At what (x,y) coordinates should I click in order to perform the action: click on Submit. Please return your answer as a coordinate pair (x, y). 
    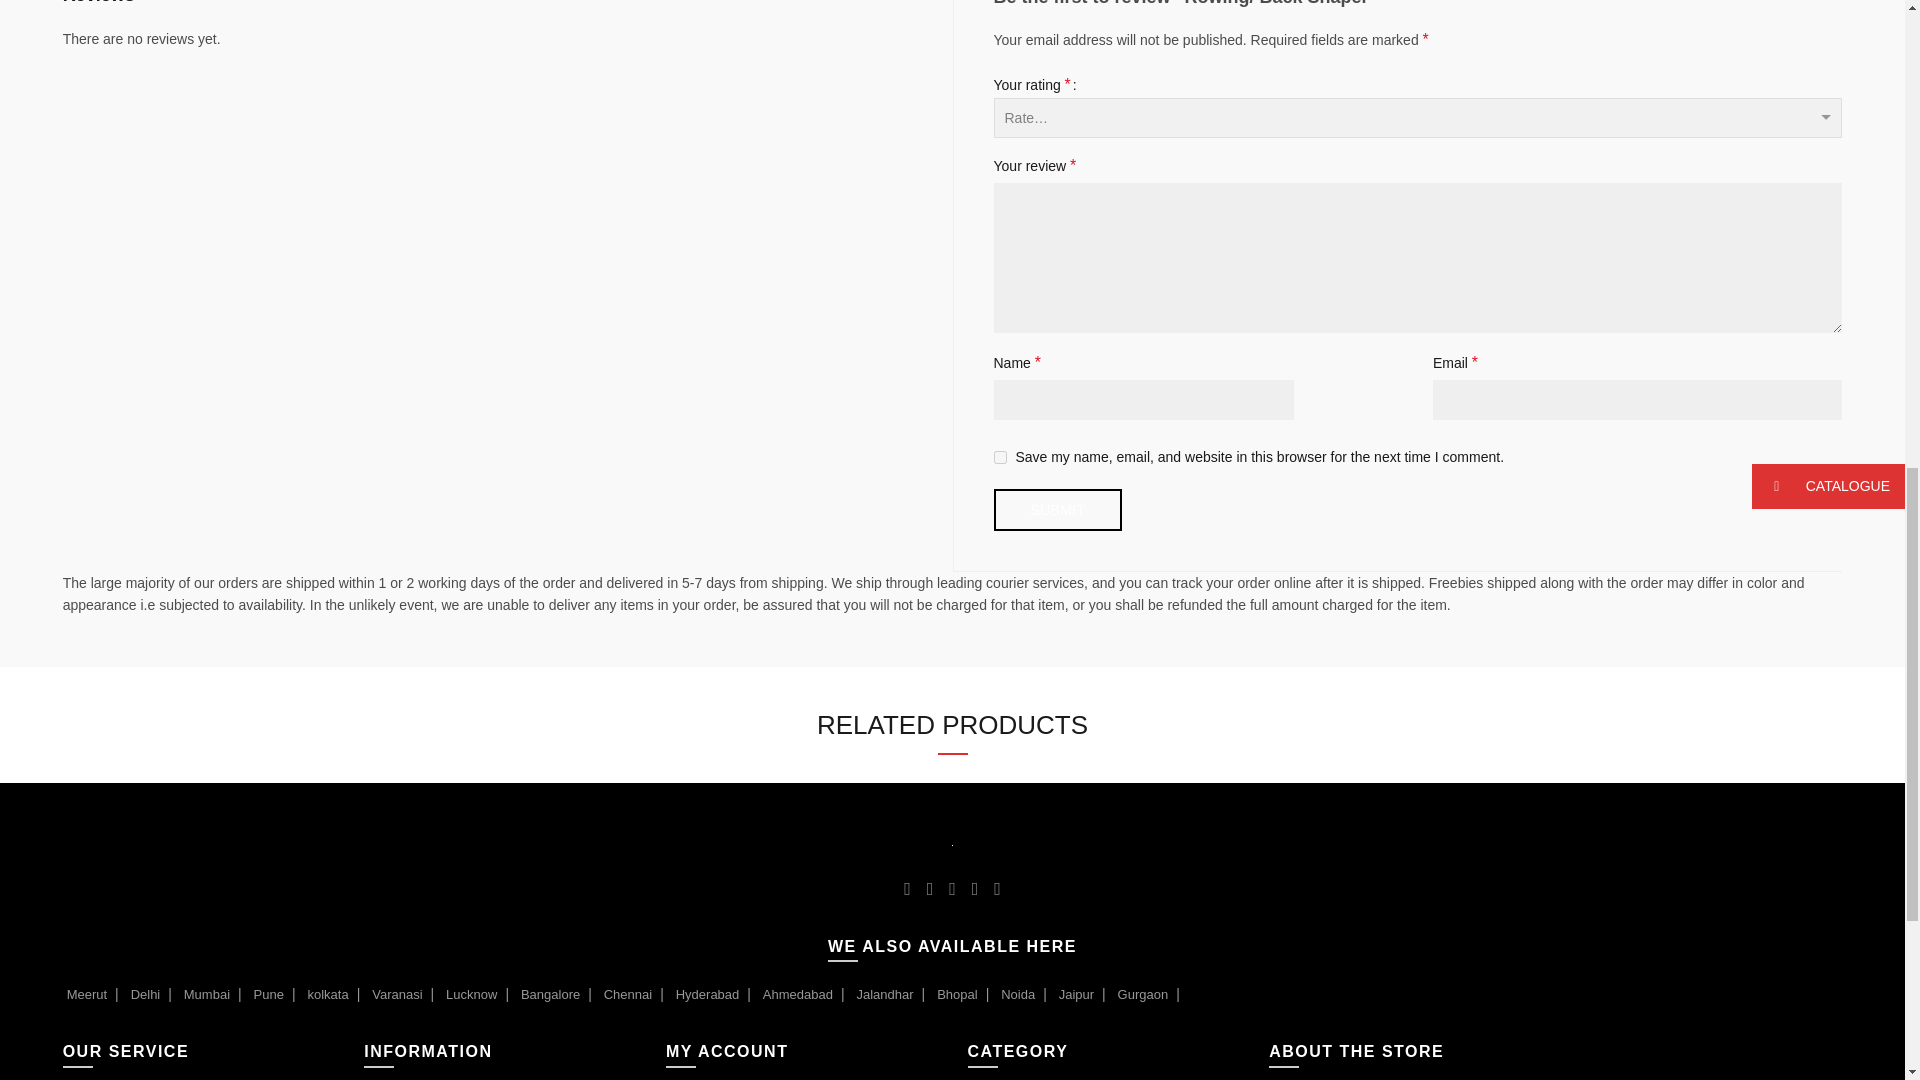
    Looking at the image, I should click on (1058, 510).